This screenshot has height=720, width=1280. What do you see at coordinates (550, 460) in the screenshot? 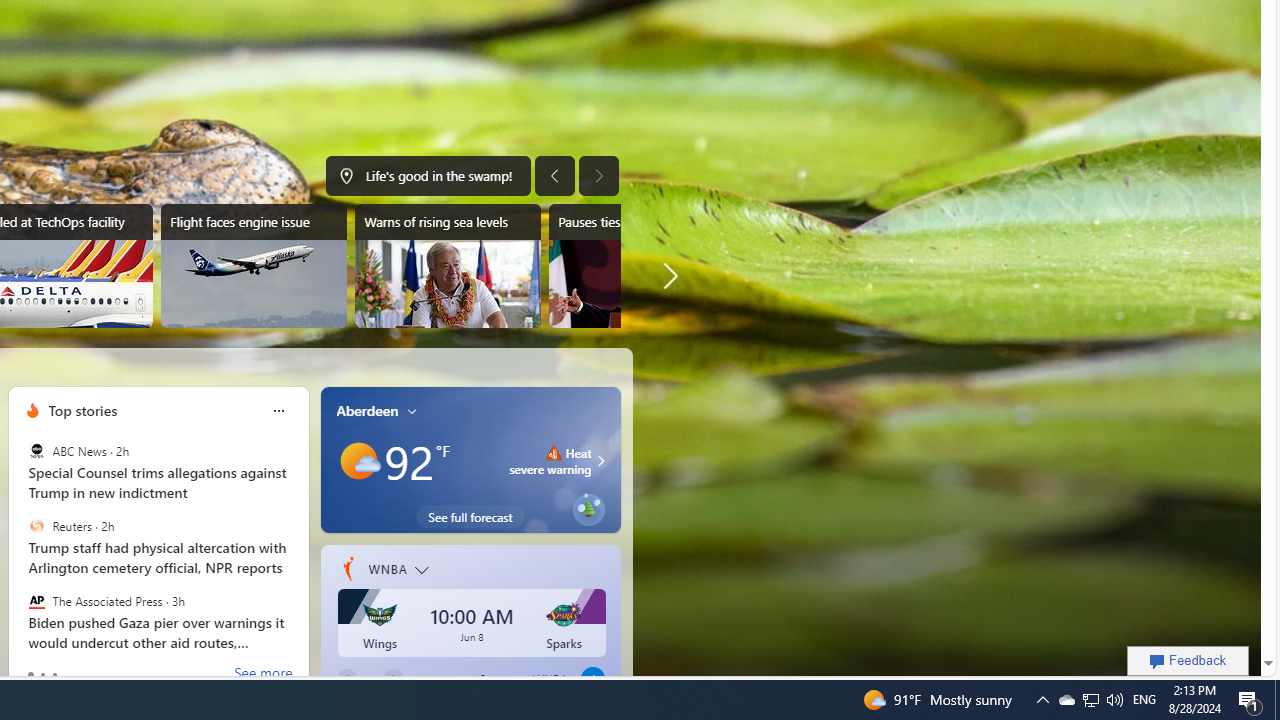
I see `Heat - Severe Heat severe warning` at bounding box center [550, 460].